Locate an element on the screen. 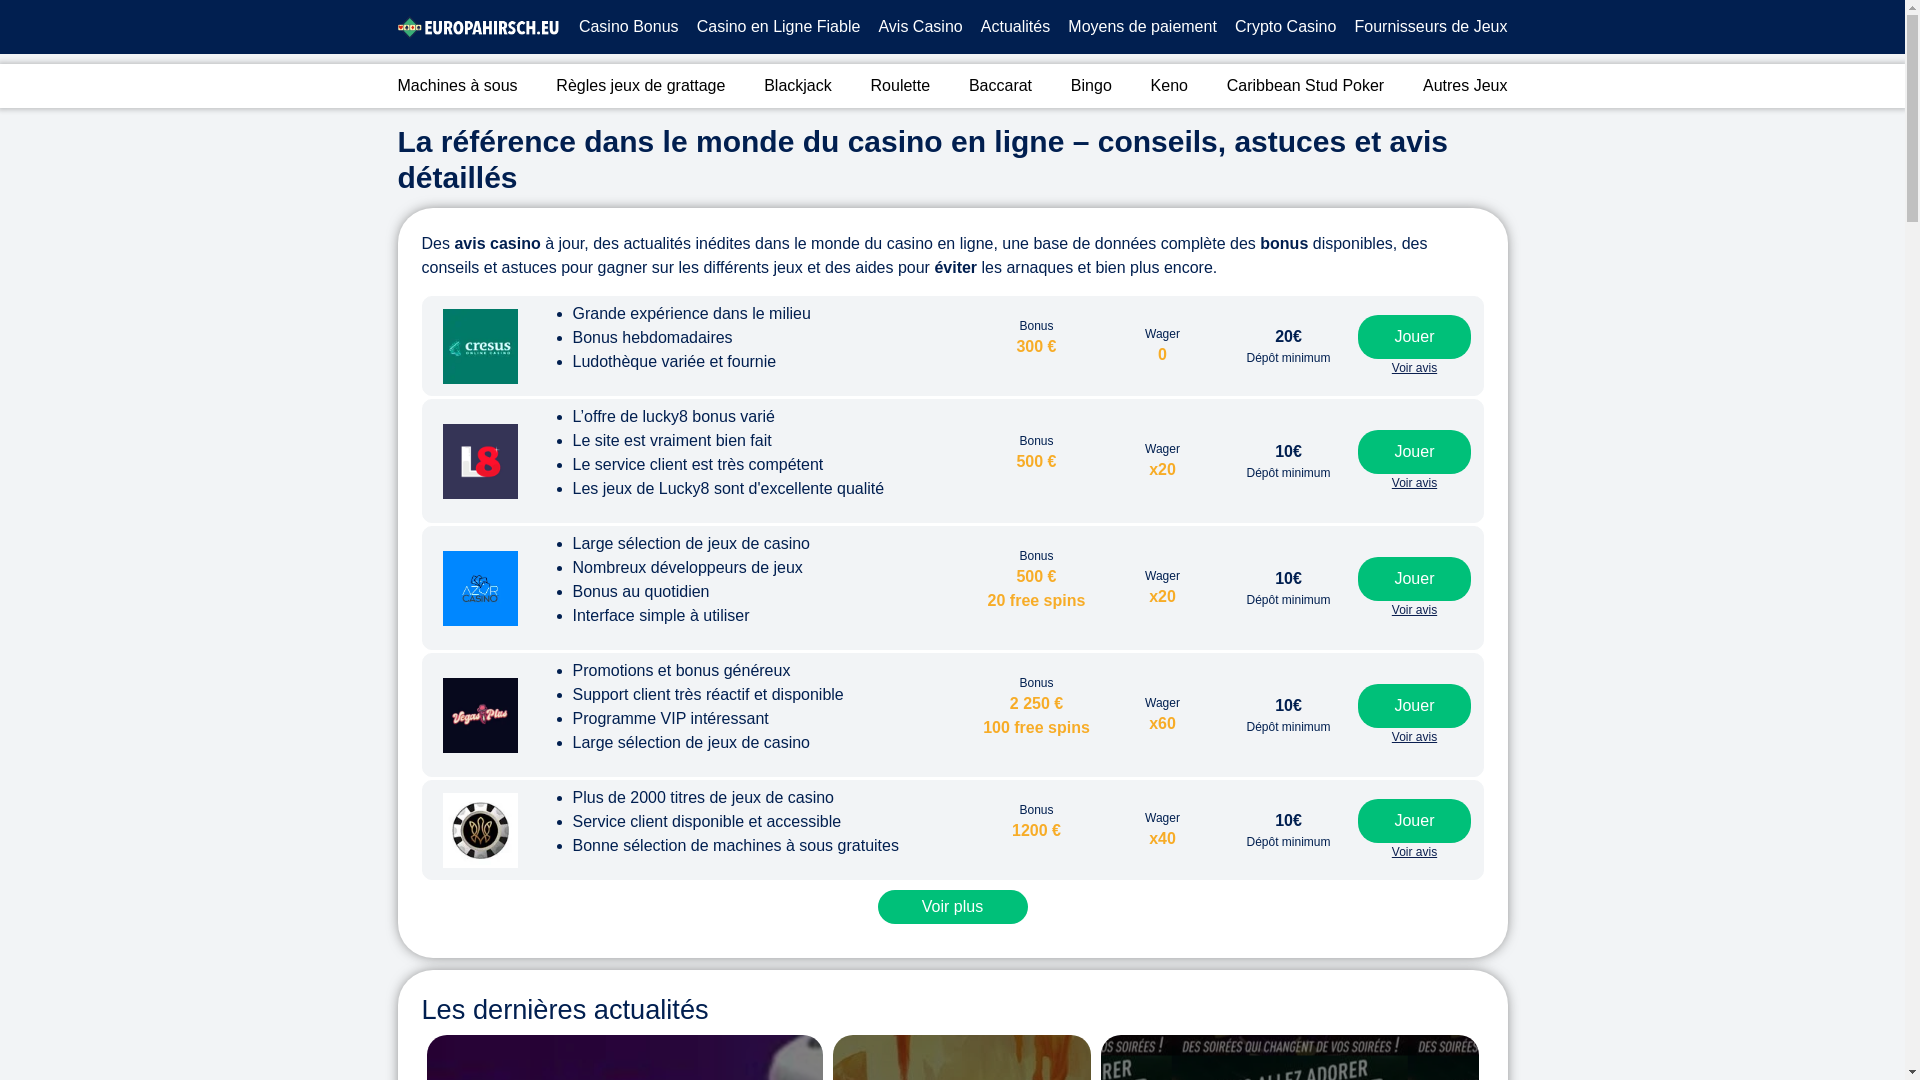  Voir plus is located at coordinates (953, 907).